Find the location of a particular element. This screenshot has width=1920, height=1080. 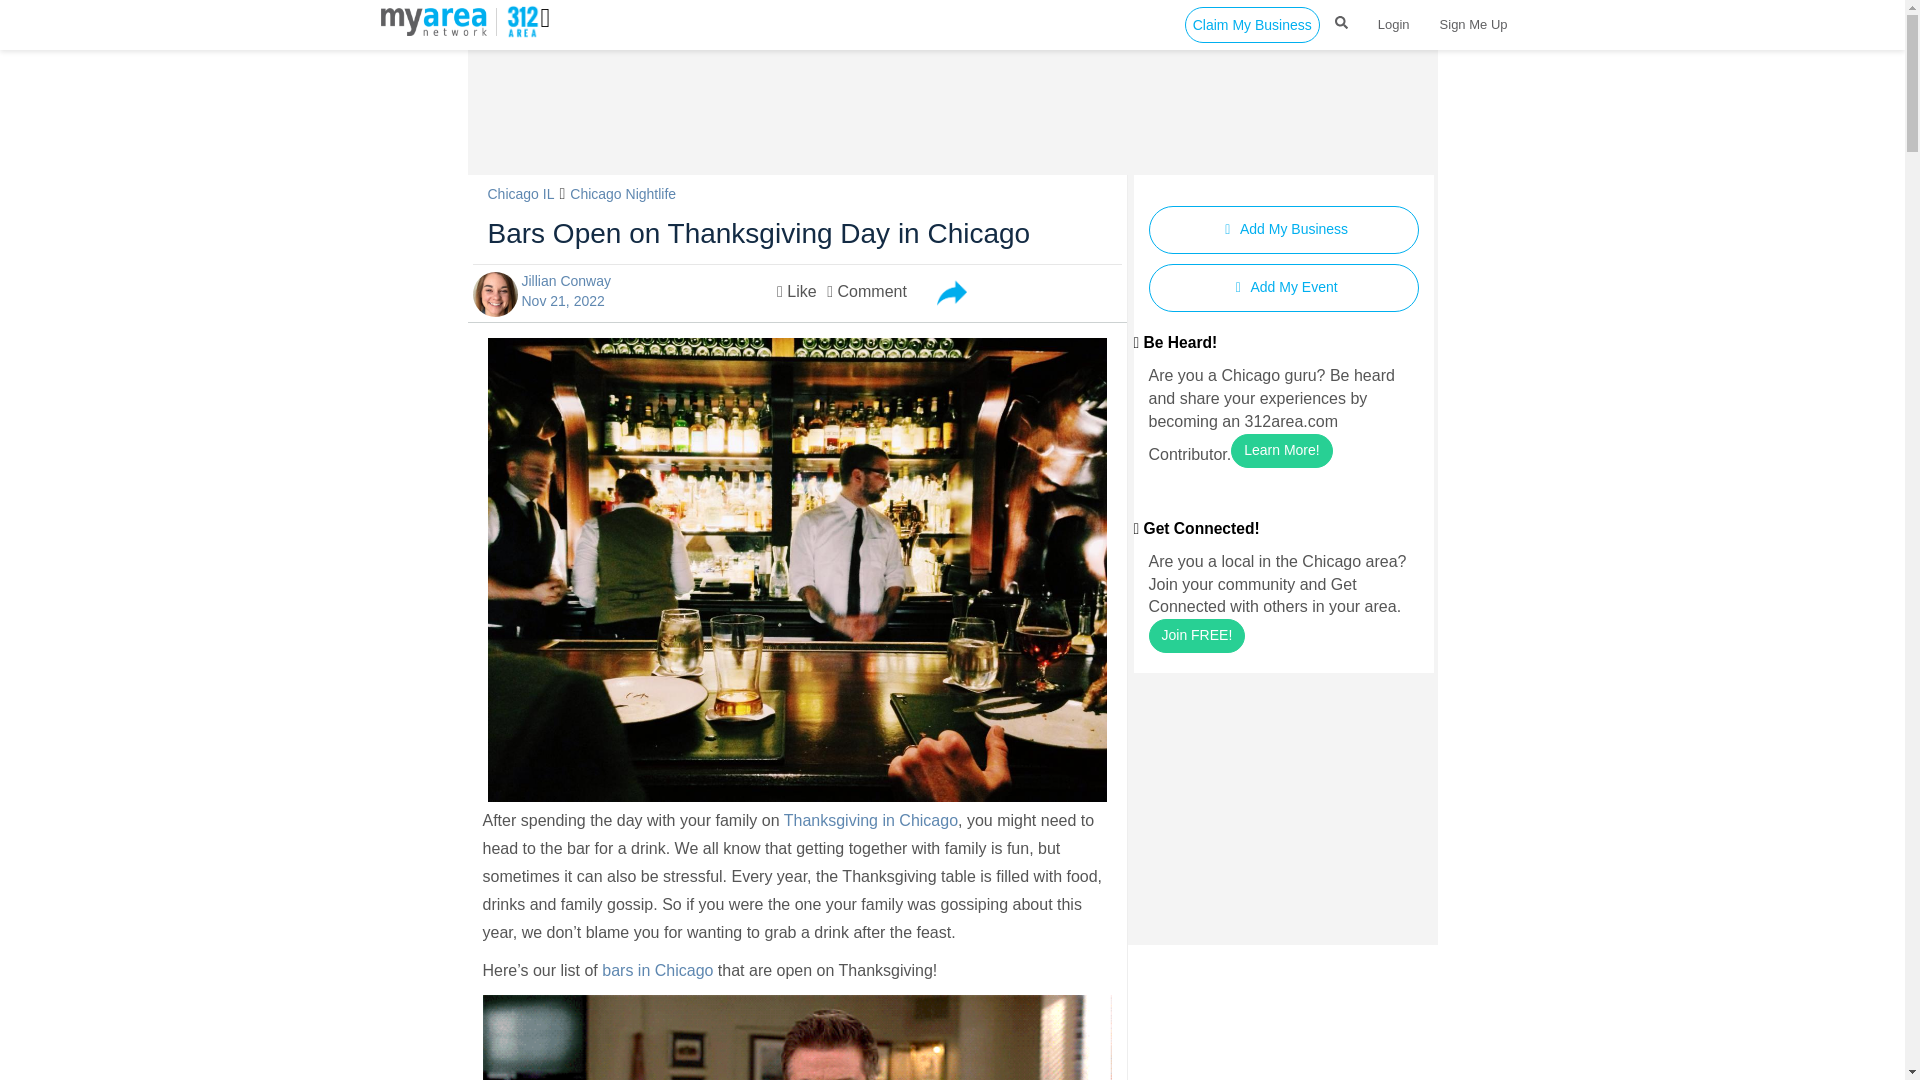

Claim My Business is located at coordinates (1252, 24).